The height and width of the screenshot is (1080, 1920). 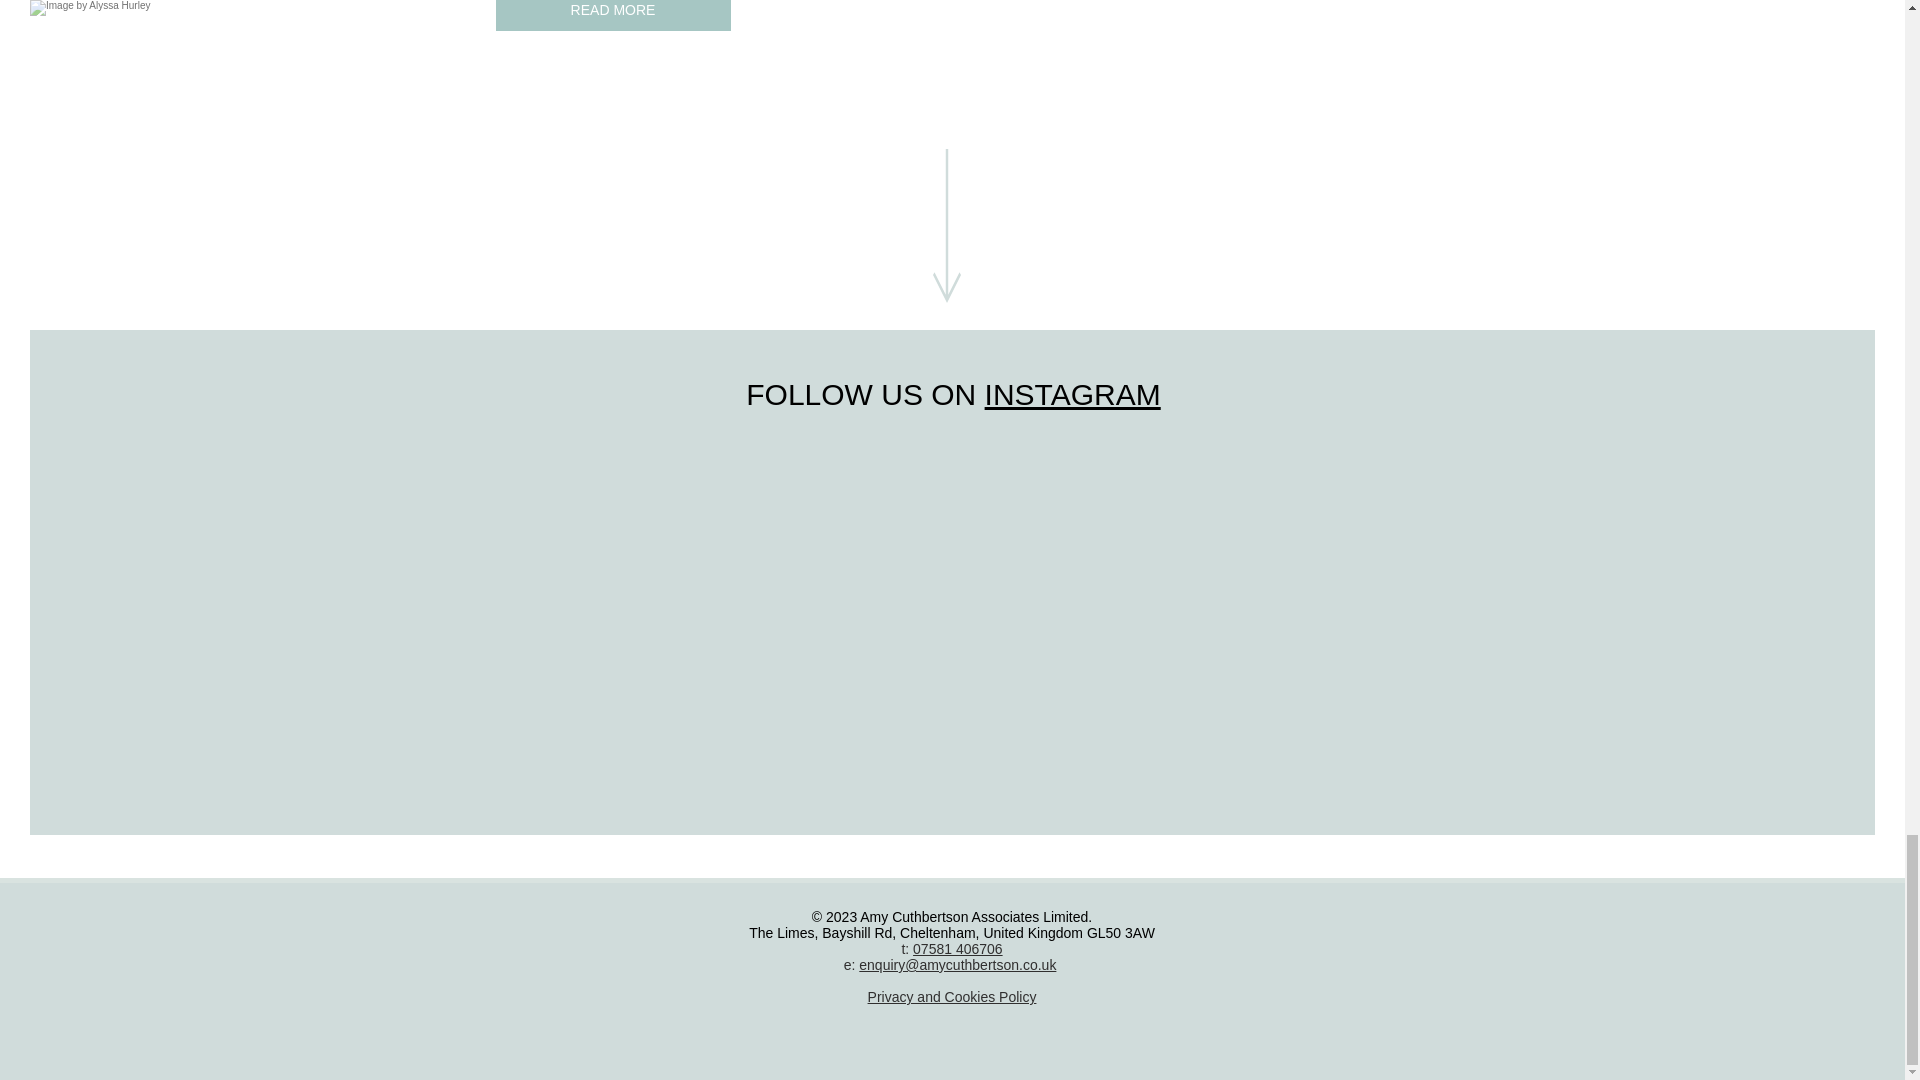 I want to click on Privacy and Cookies Policy, so click(x=952, y=997).